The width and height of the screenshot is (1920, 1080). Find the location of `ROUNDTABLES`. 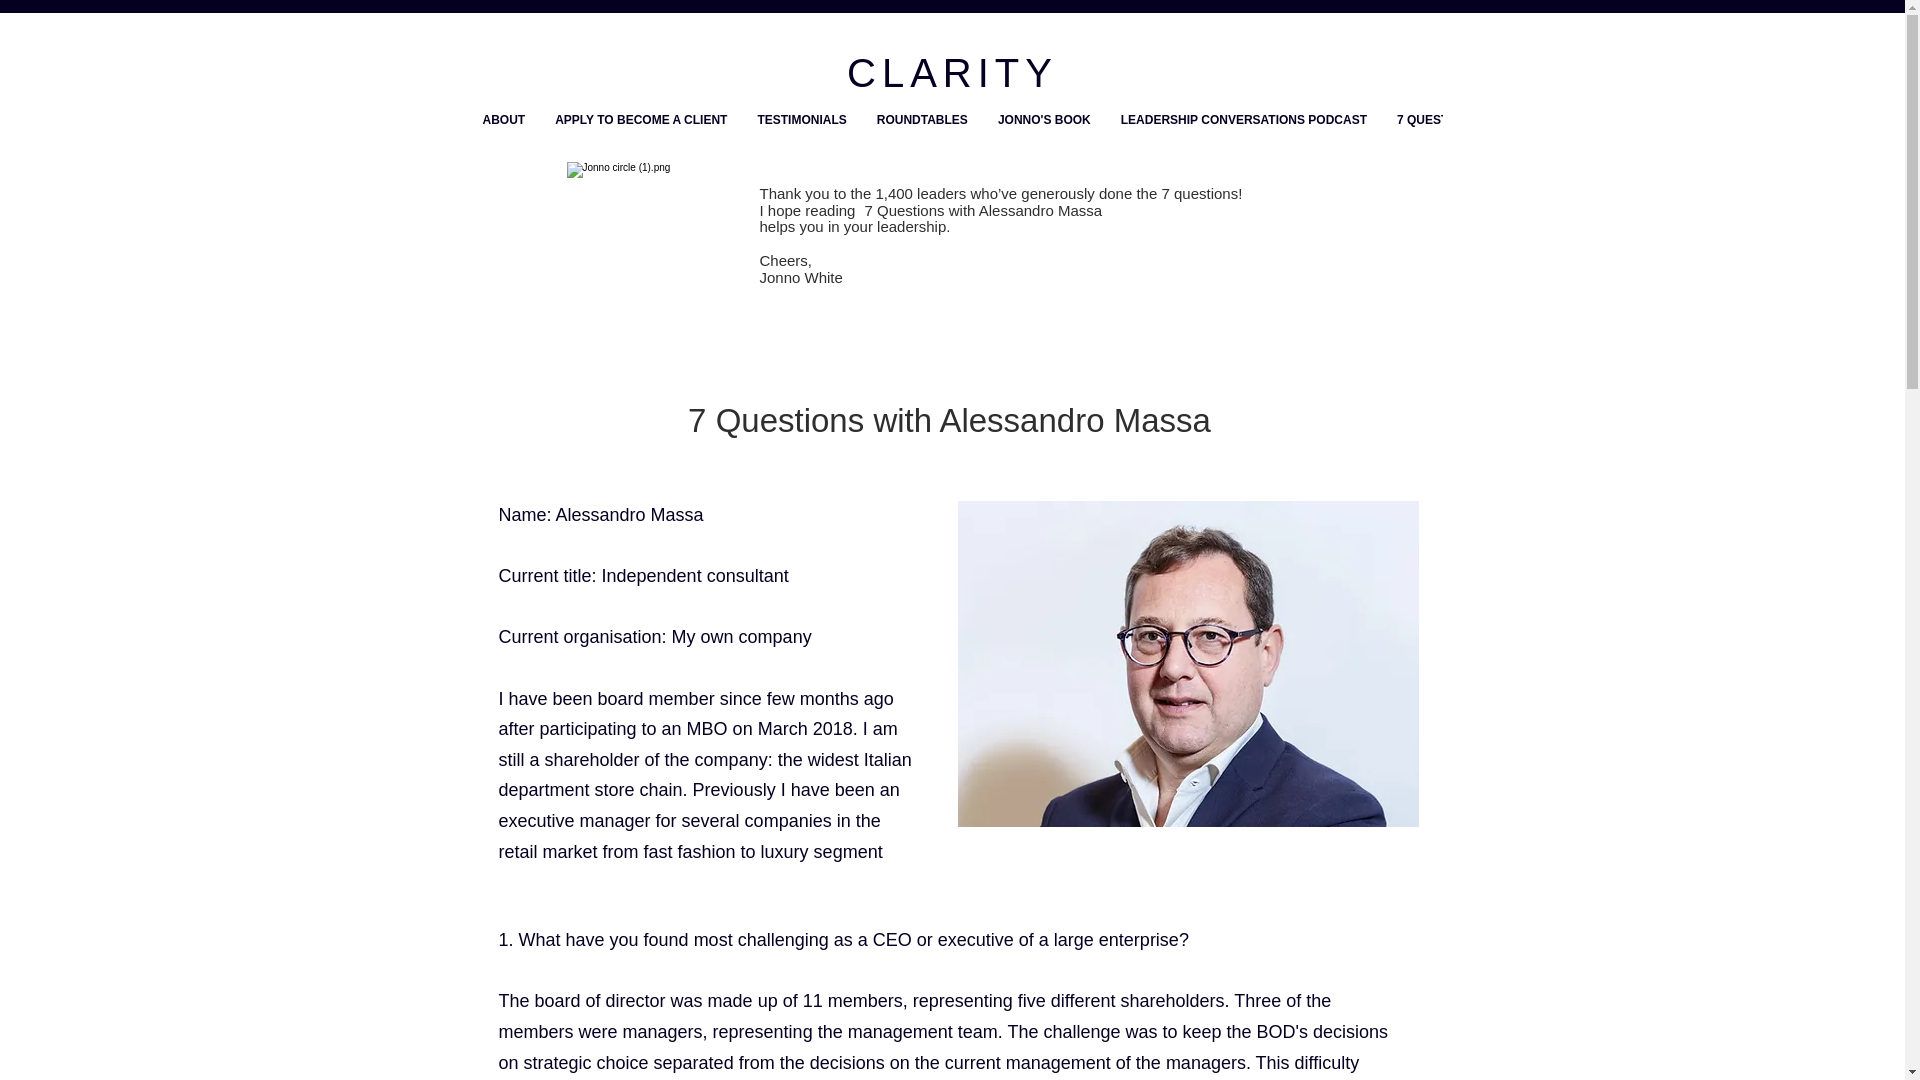

ROUNDTABLES is located at coordinates (922, 137).